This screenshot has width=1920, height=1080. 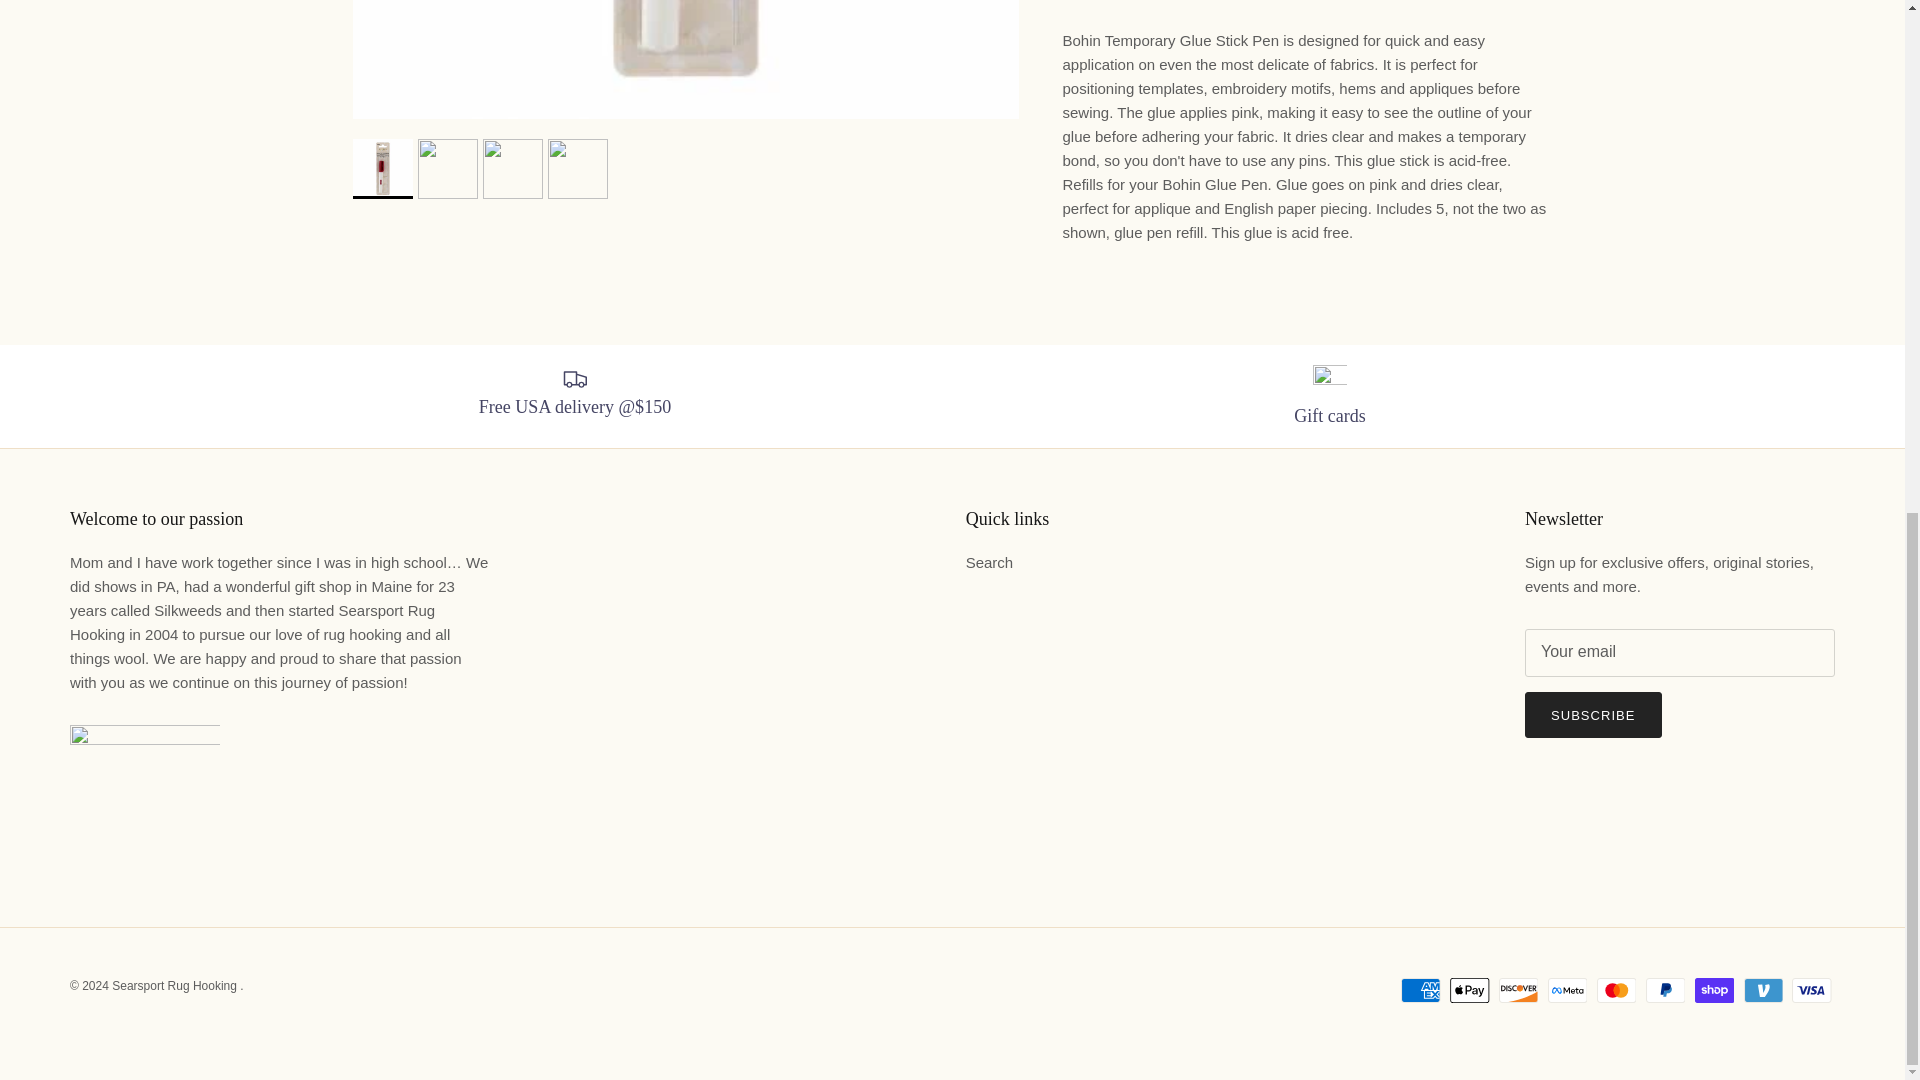 I want to click on Venmo, so click(x=1763, y=990).